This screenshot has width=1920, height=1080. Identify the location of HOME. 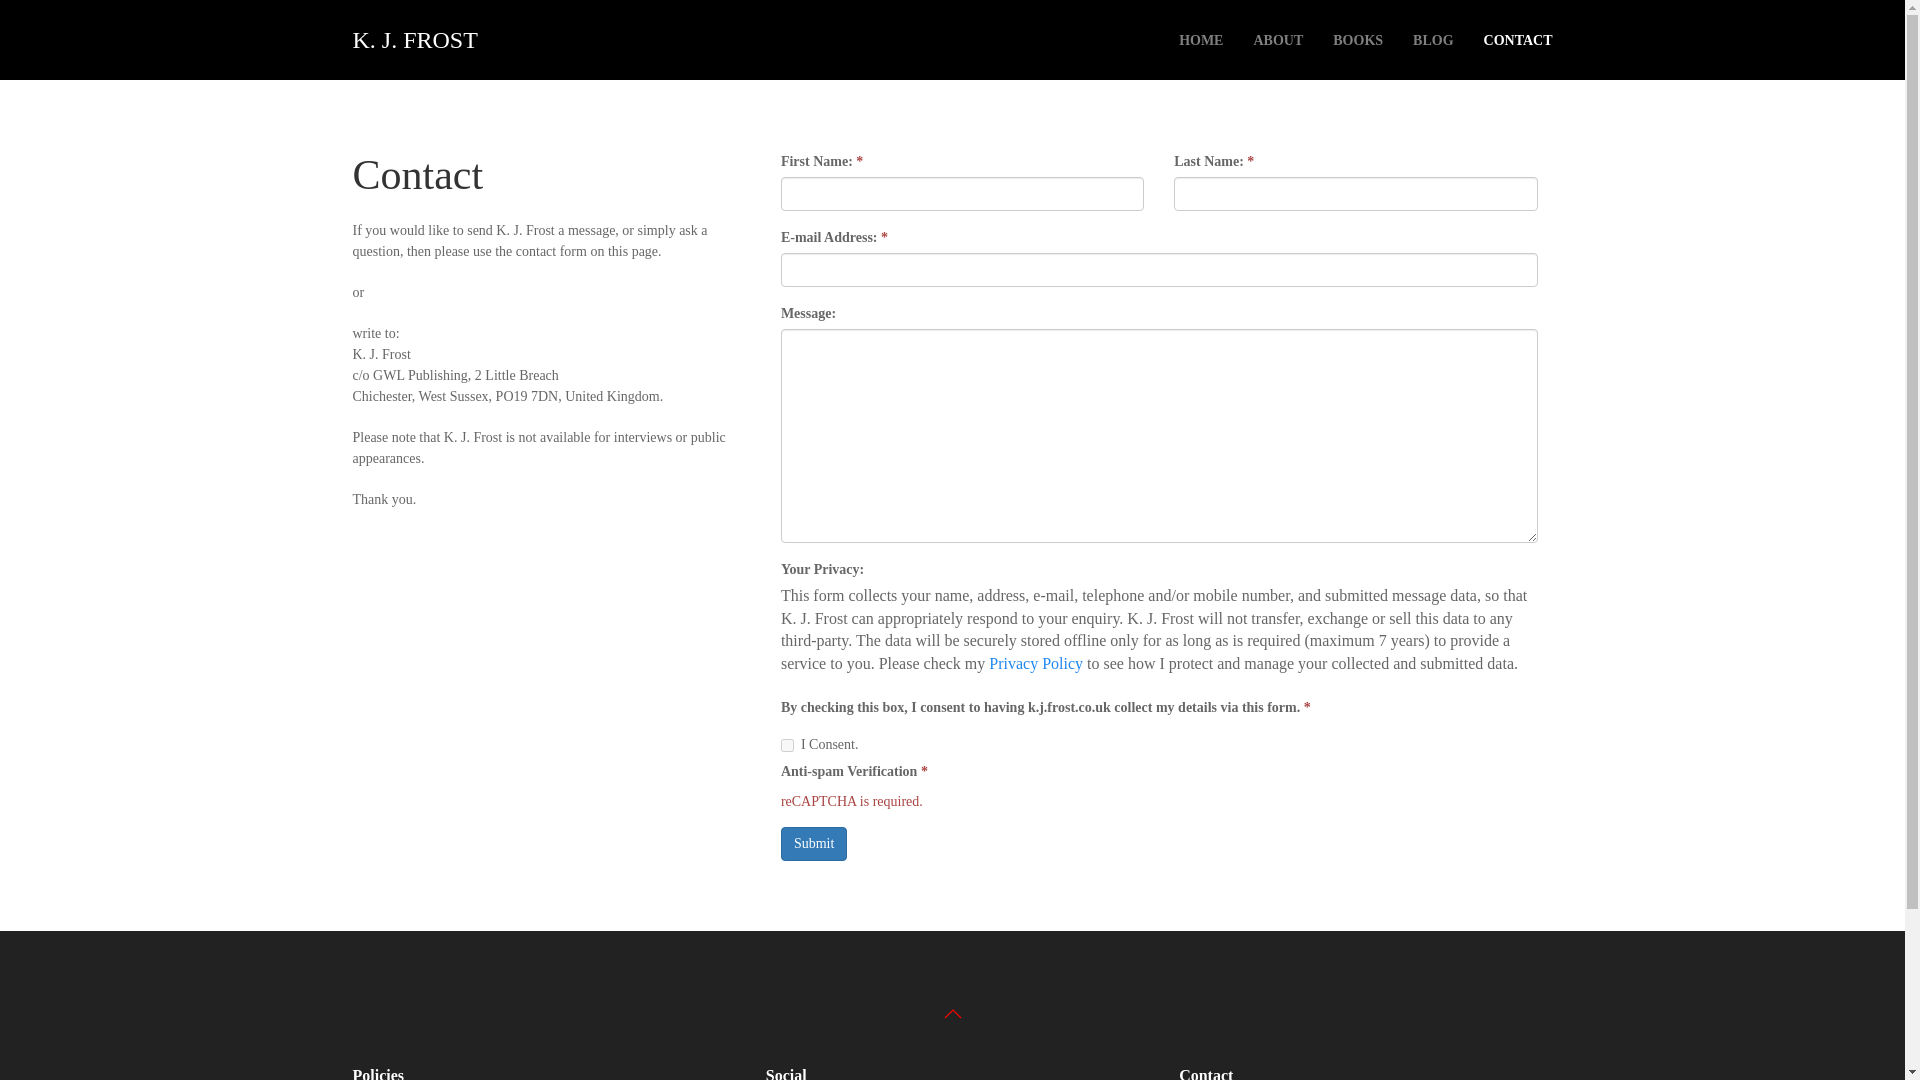
(1200, 40).